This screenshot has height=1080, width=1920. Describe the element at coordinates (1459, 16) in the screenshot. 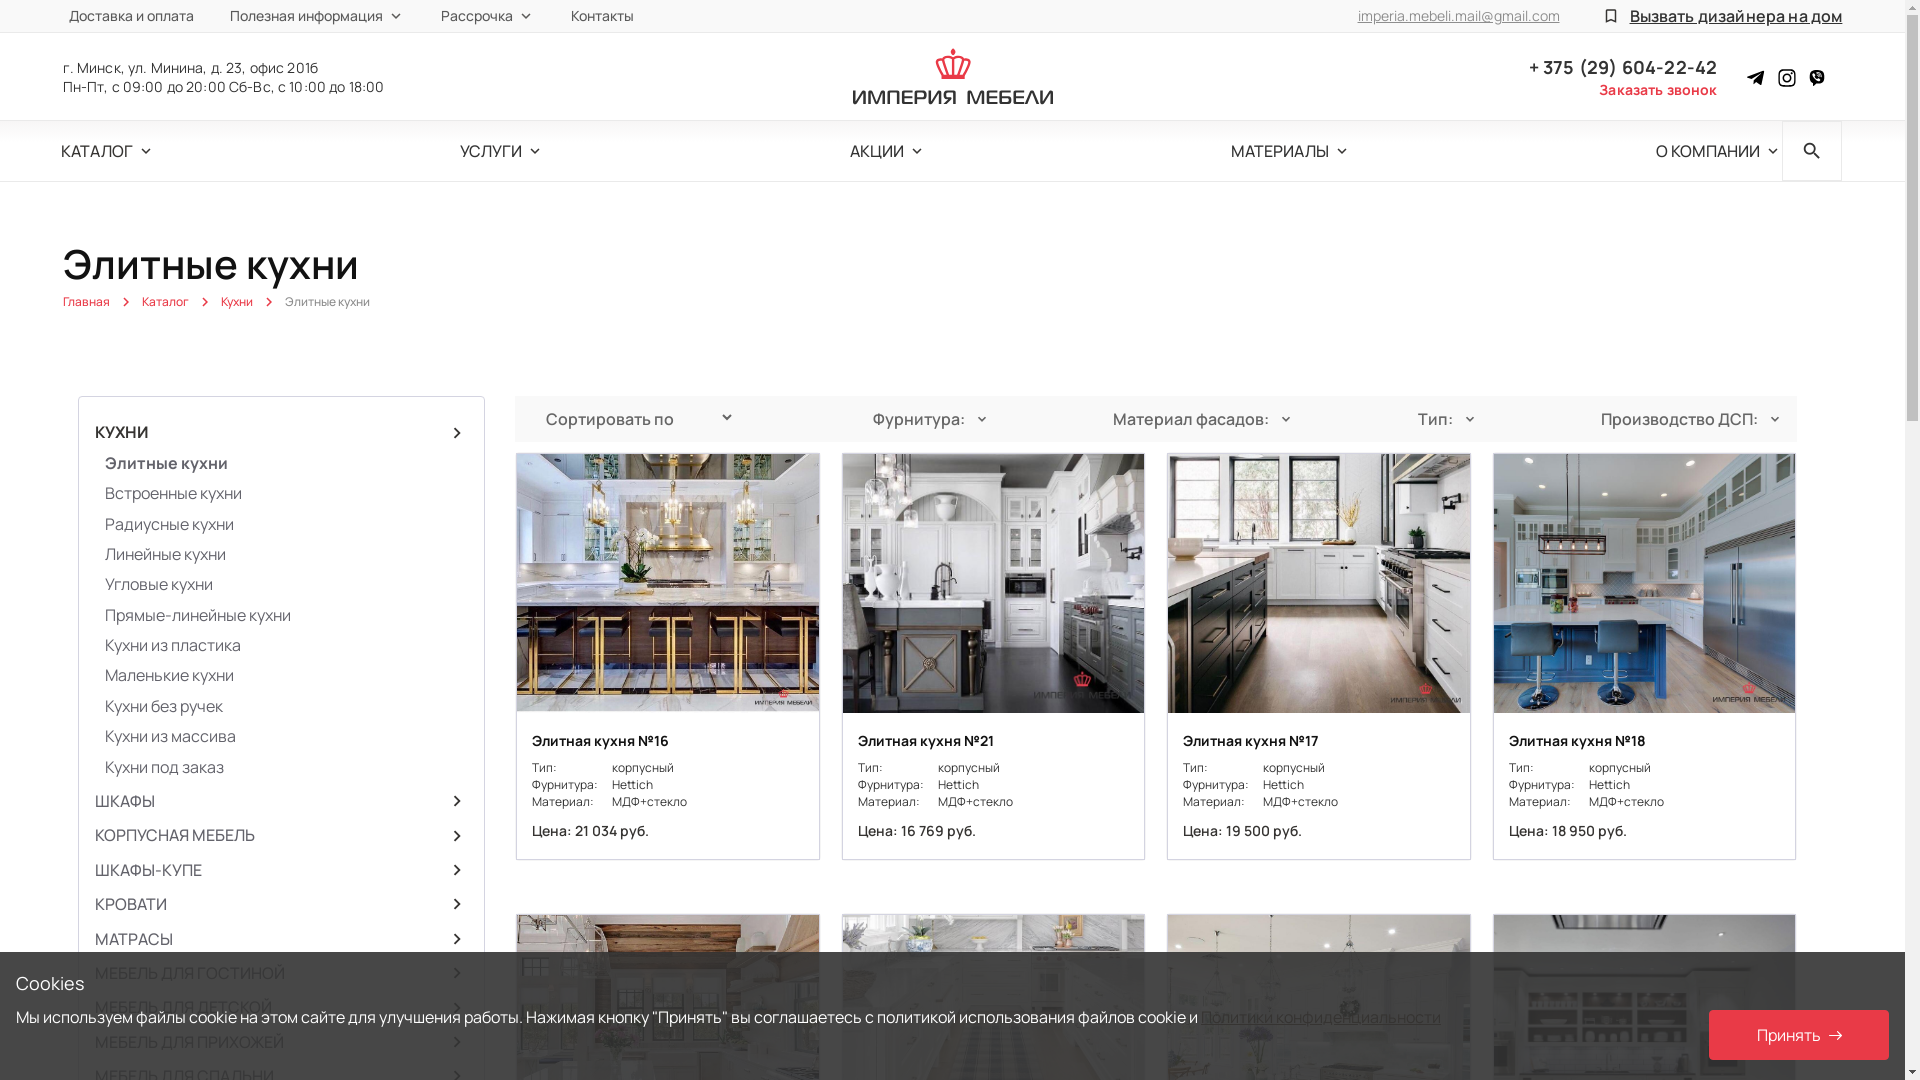

I see `imperia.mebeli.mail@gmail.com` at that location.